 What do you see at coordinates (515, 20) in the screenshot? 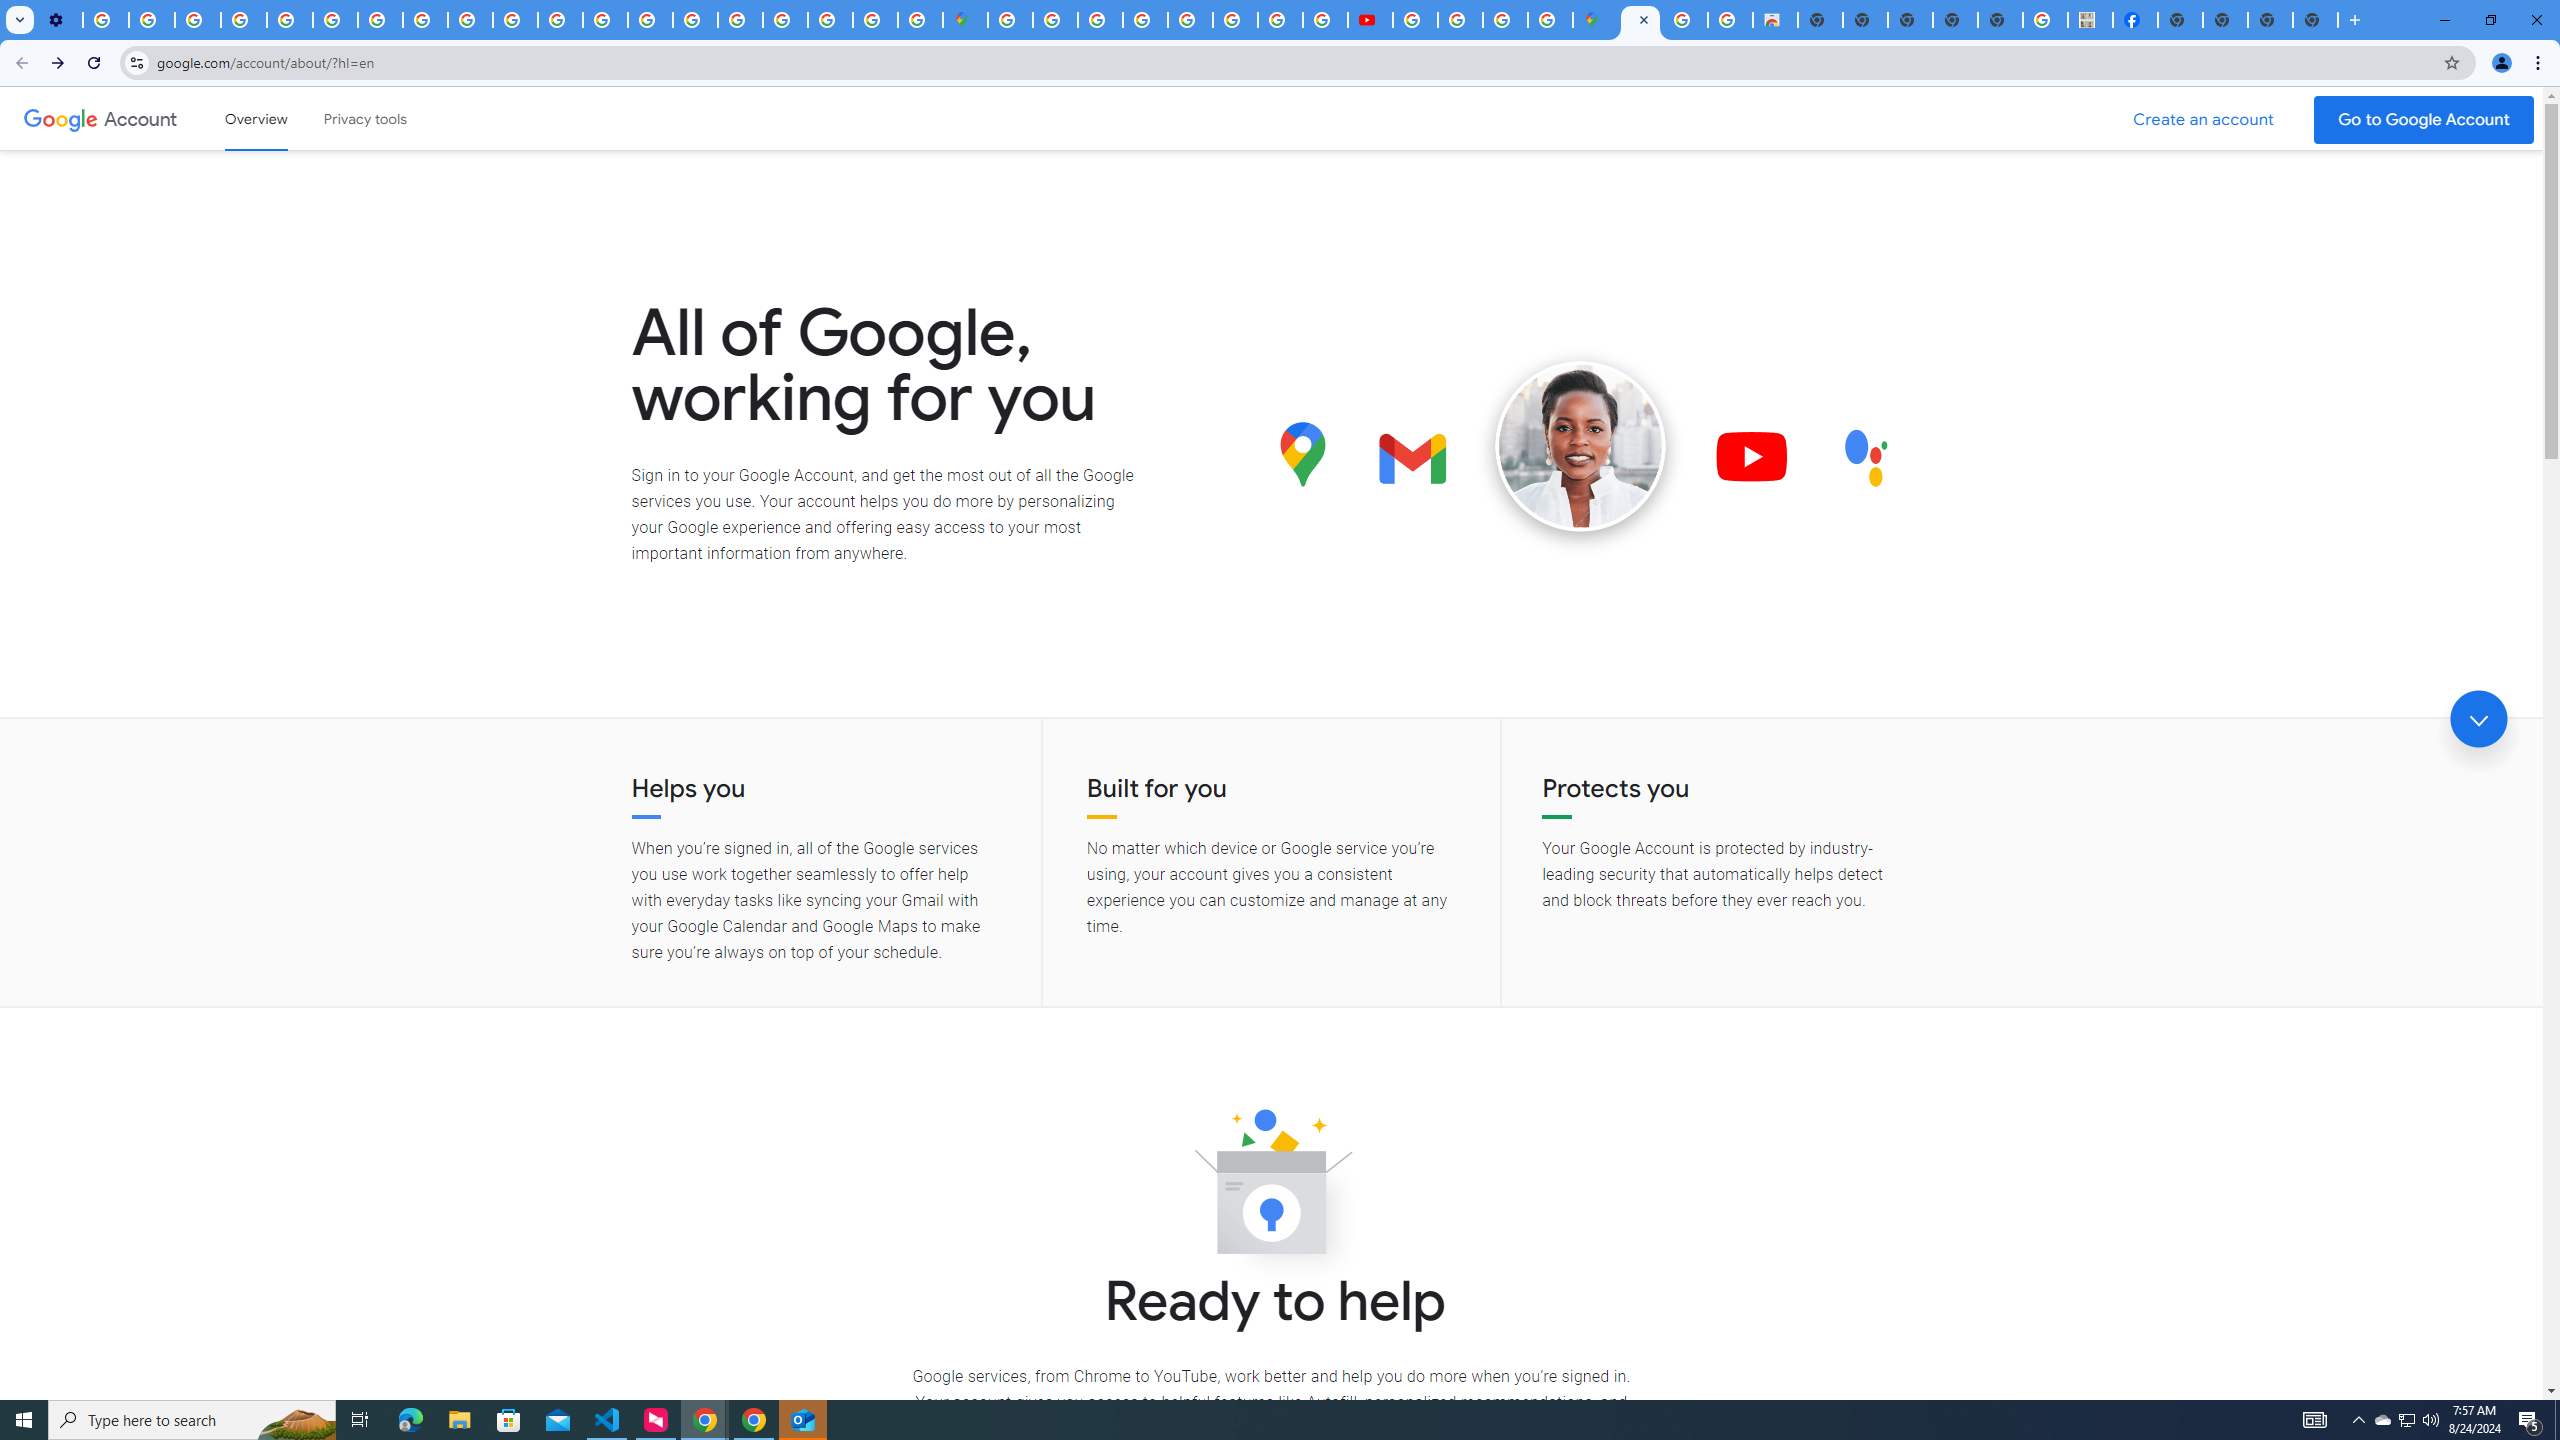
I see `Privacy Checkup` at bounding box center [515, 20].